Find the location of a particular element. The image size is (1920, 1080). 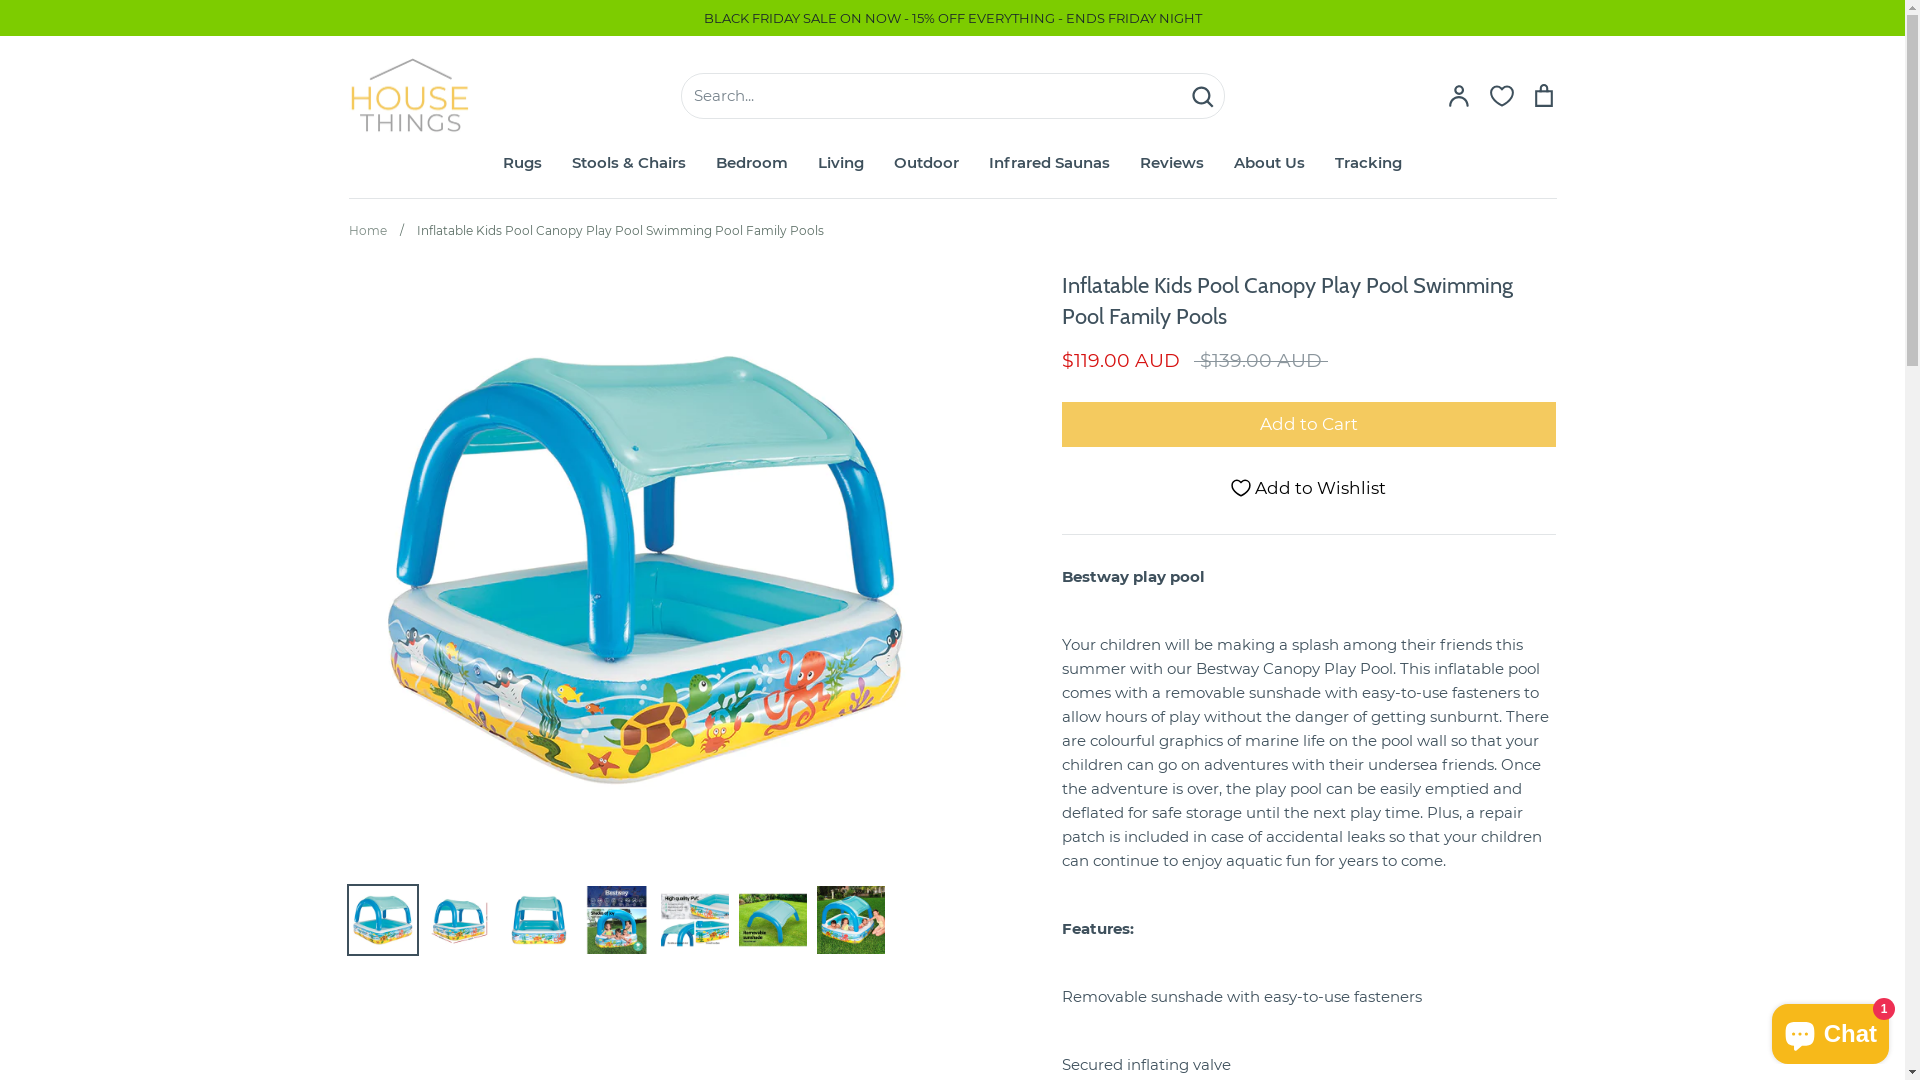

Add to Cart is located at coordinates (1310, 425).